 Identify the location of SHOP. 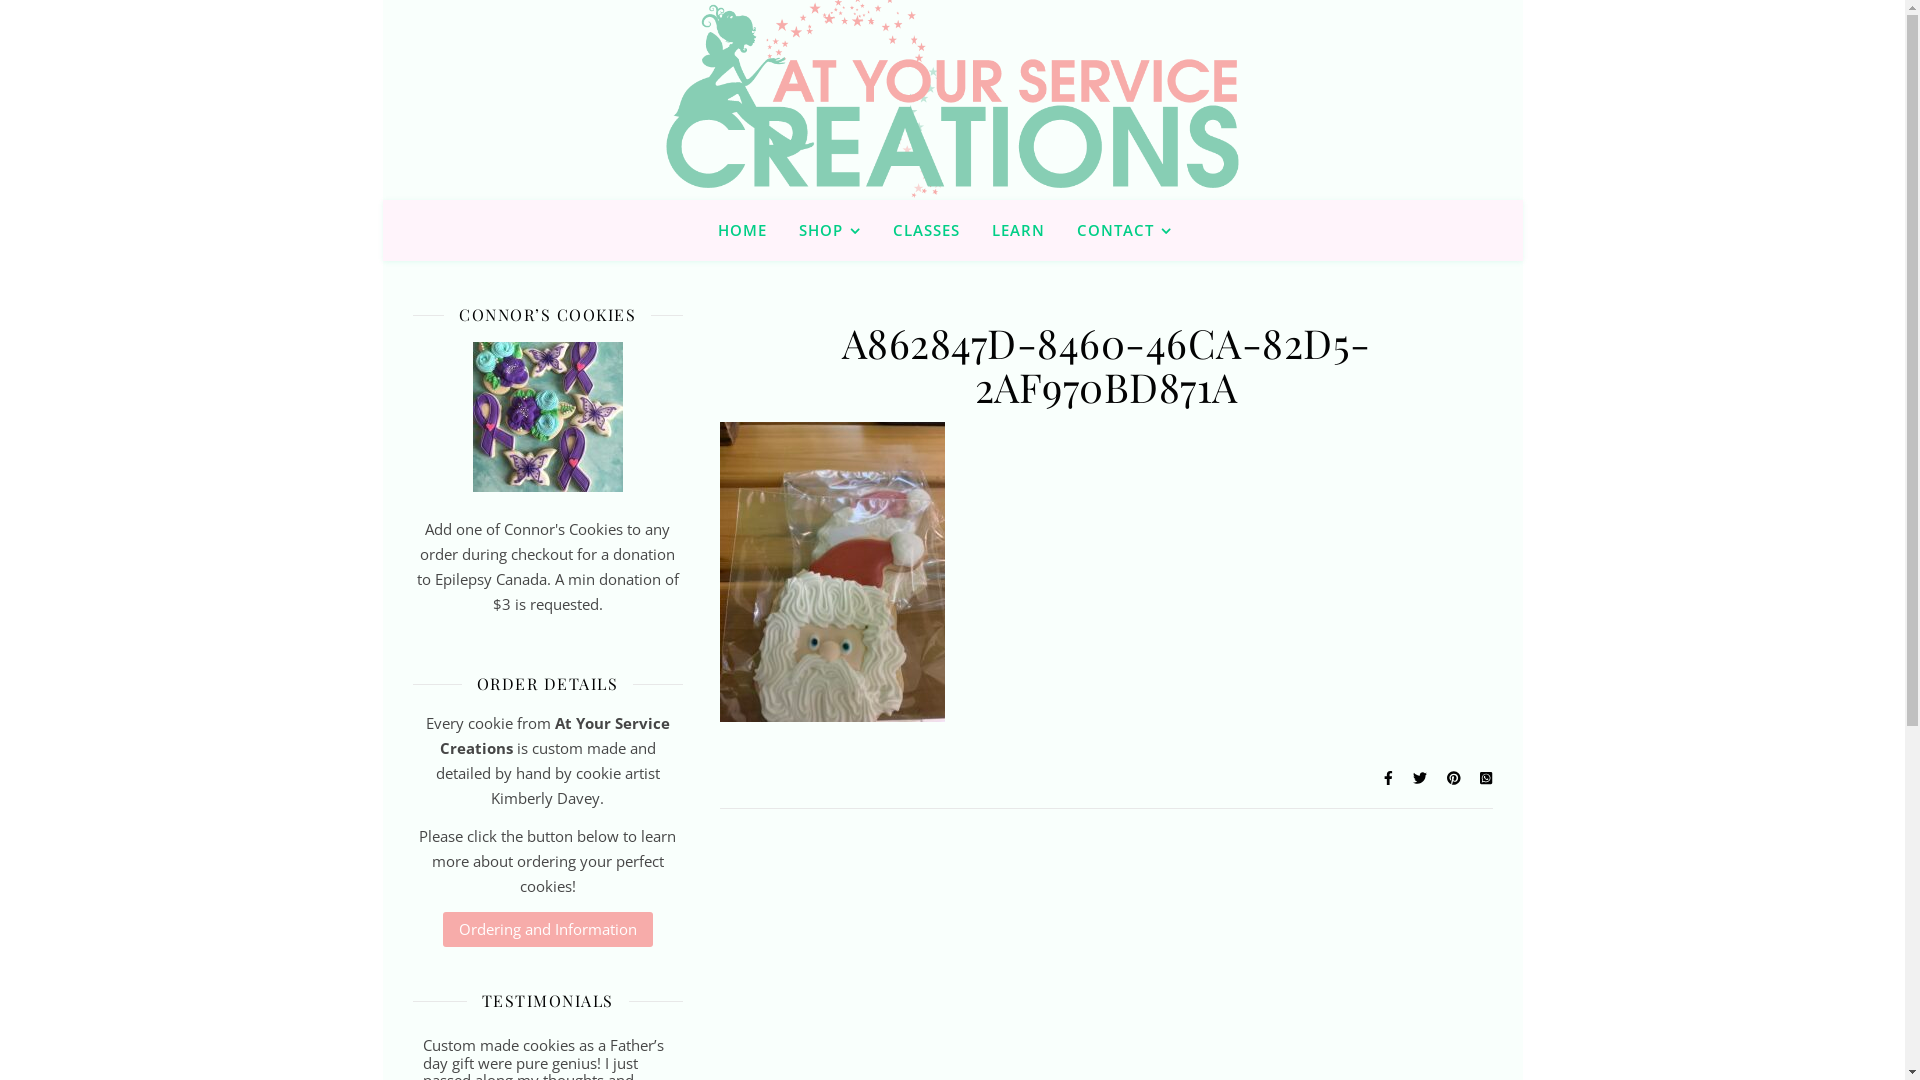
(829, 230).